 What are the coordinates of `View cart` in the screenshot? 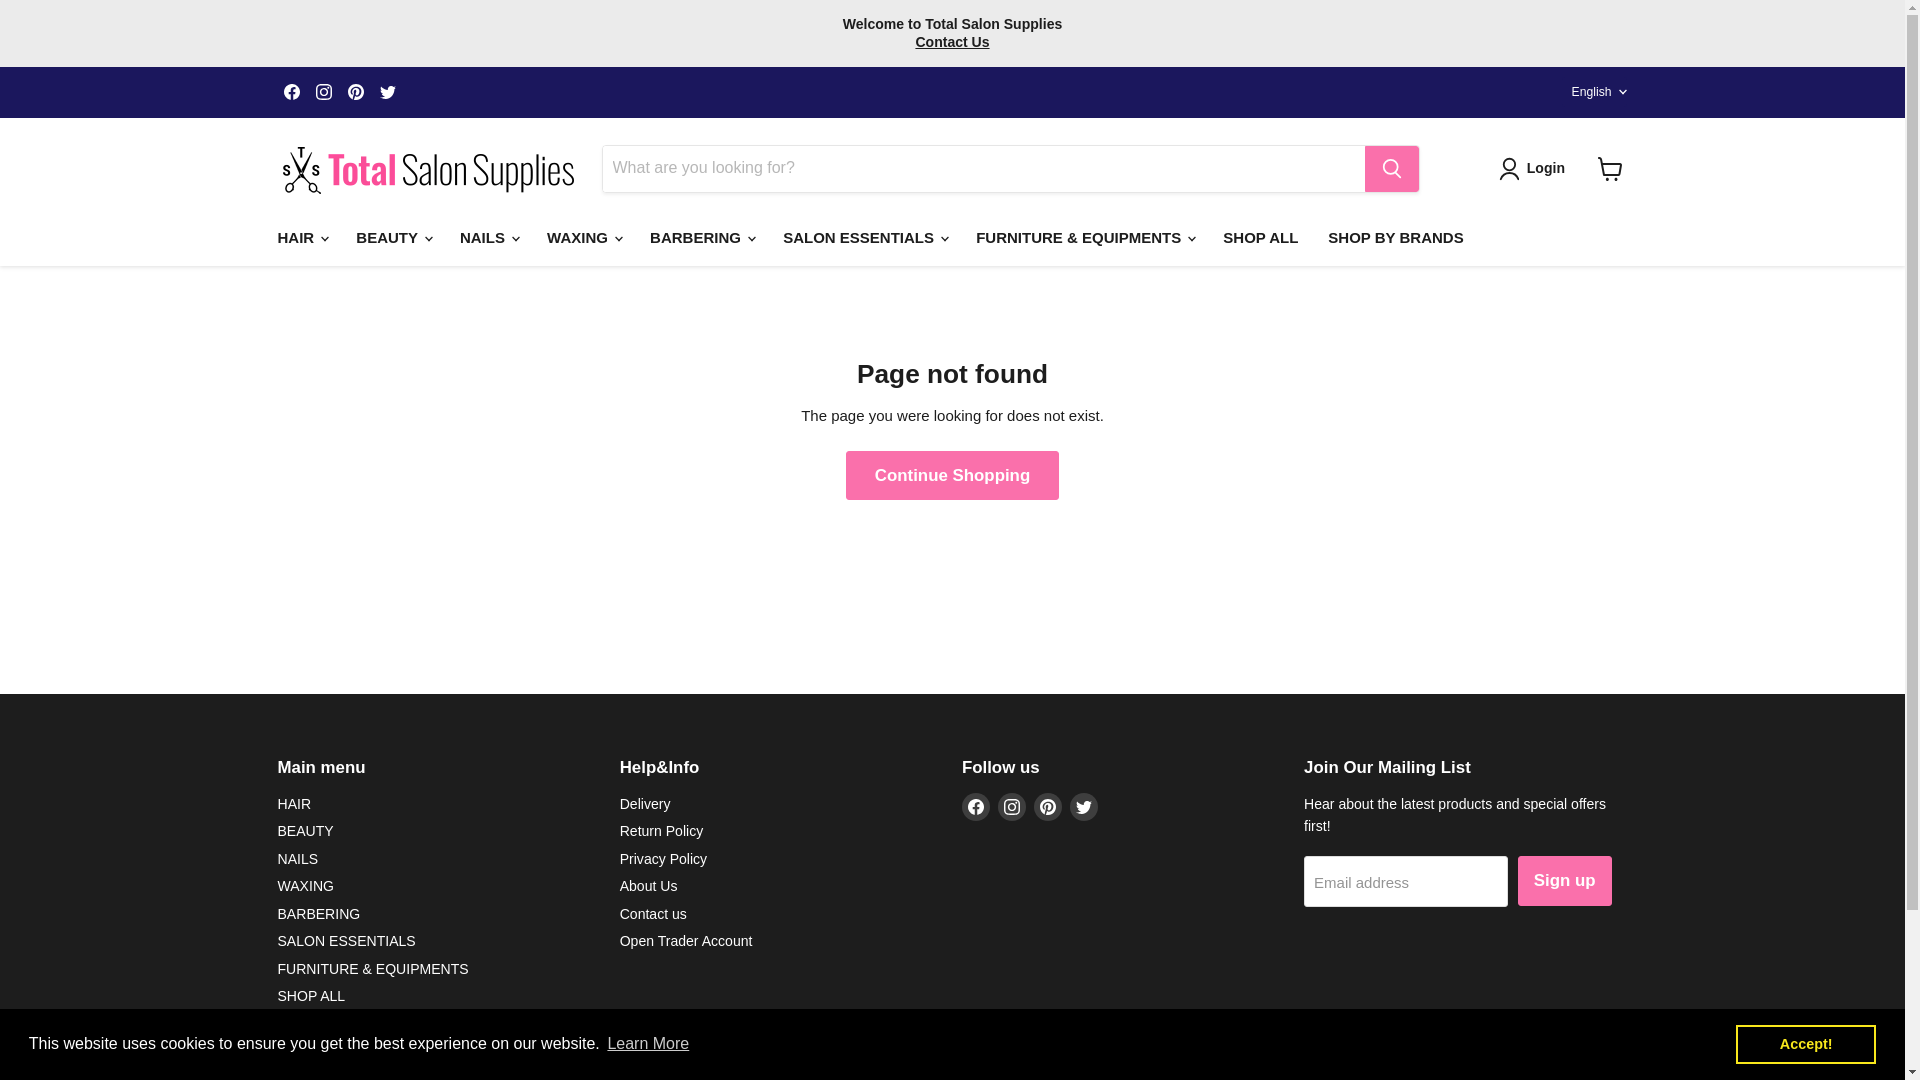 It's located at (1610, 168).